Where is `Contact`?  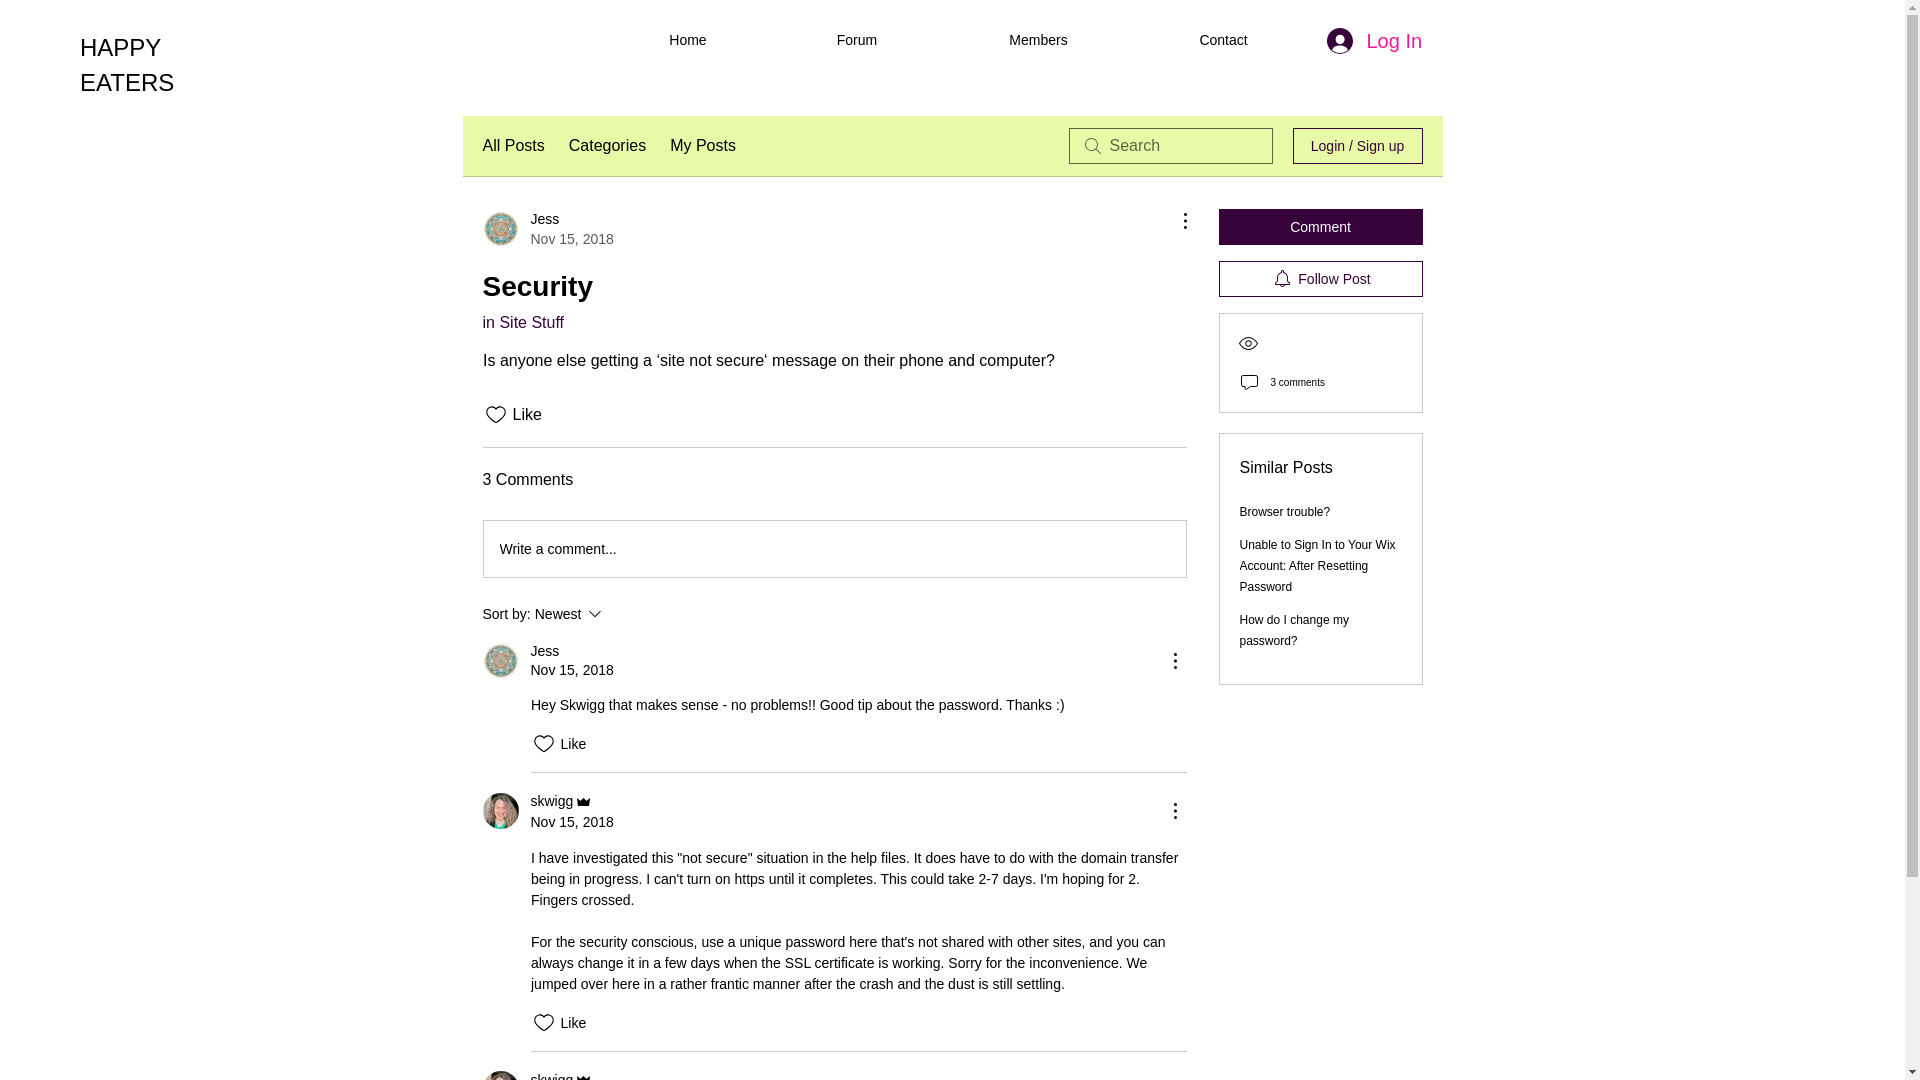 Contact is located at coordinates (563, 1074).